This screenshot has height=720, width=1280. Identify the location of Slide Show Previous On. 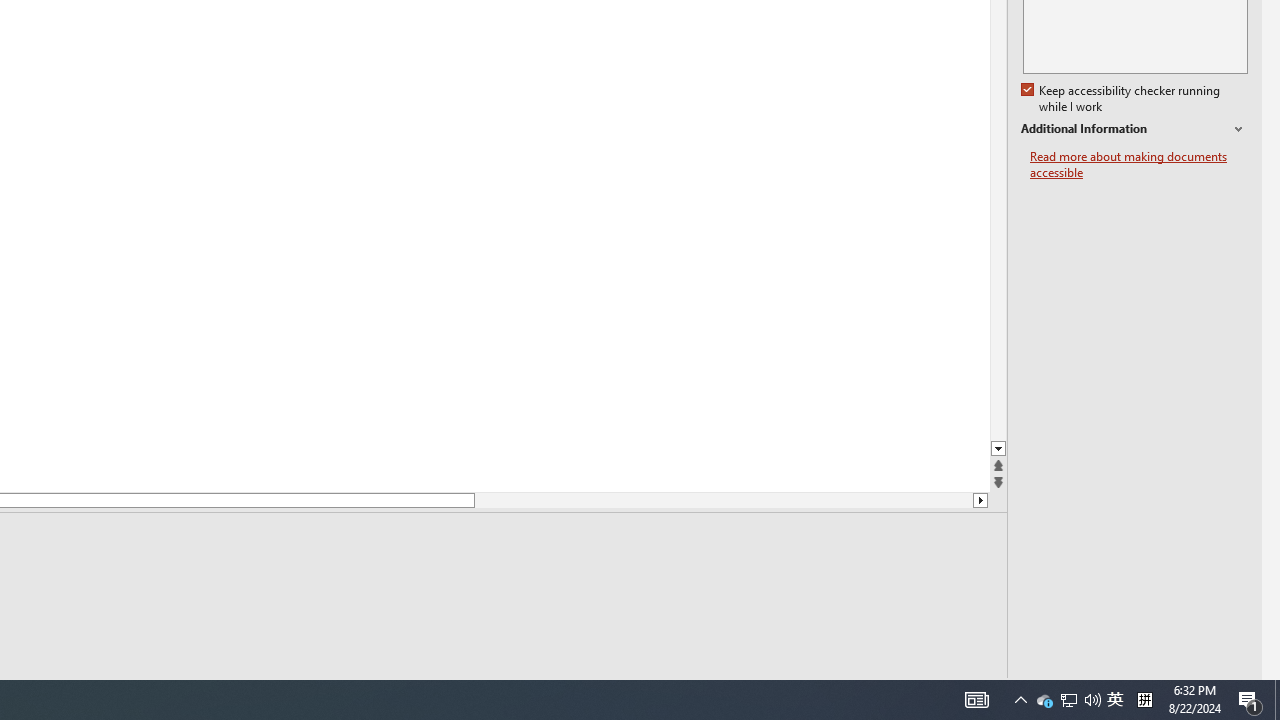
(1044, 700).